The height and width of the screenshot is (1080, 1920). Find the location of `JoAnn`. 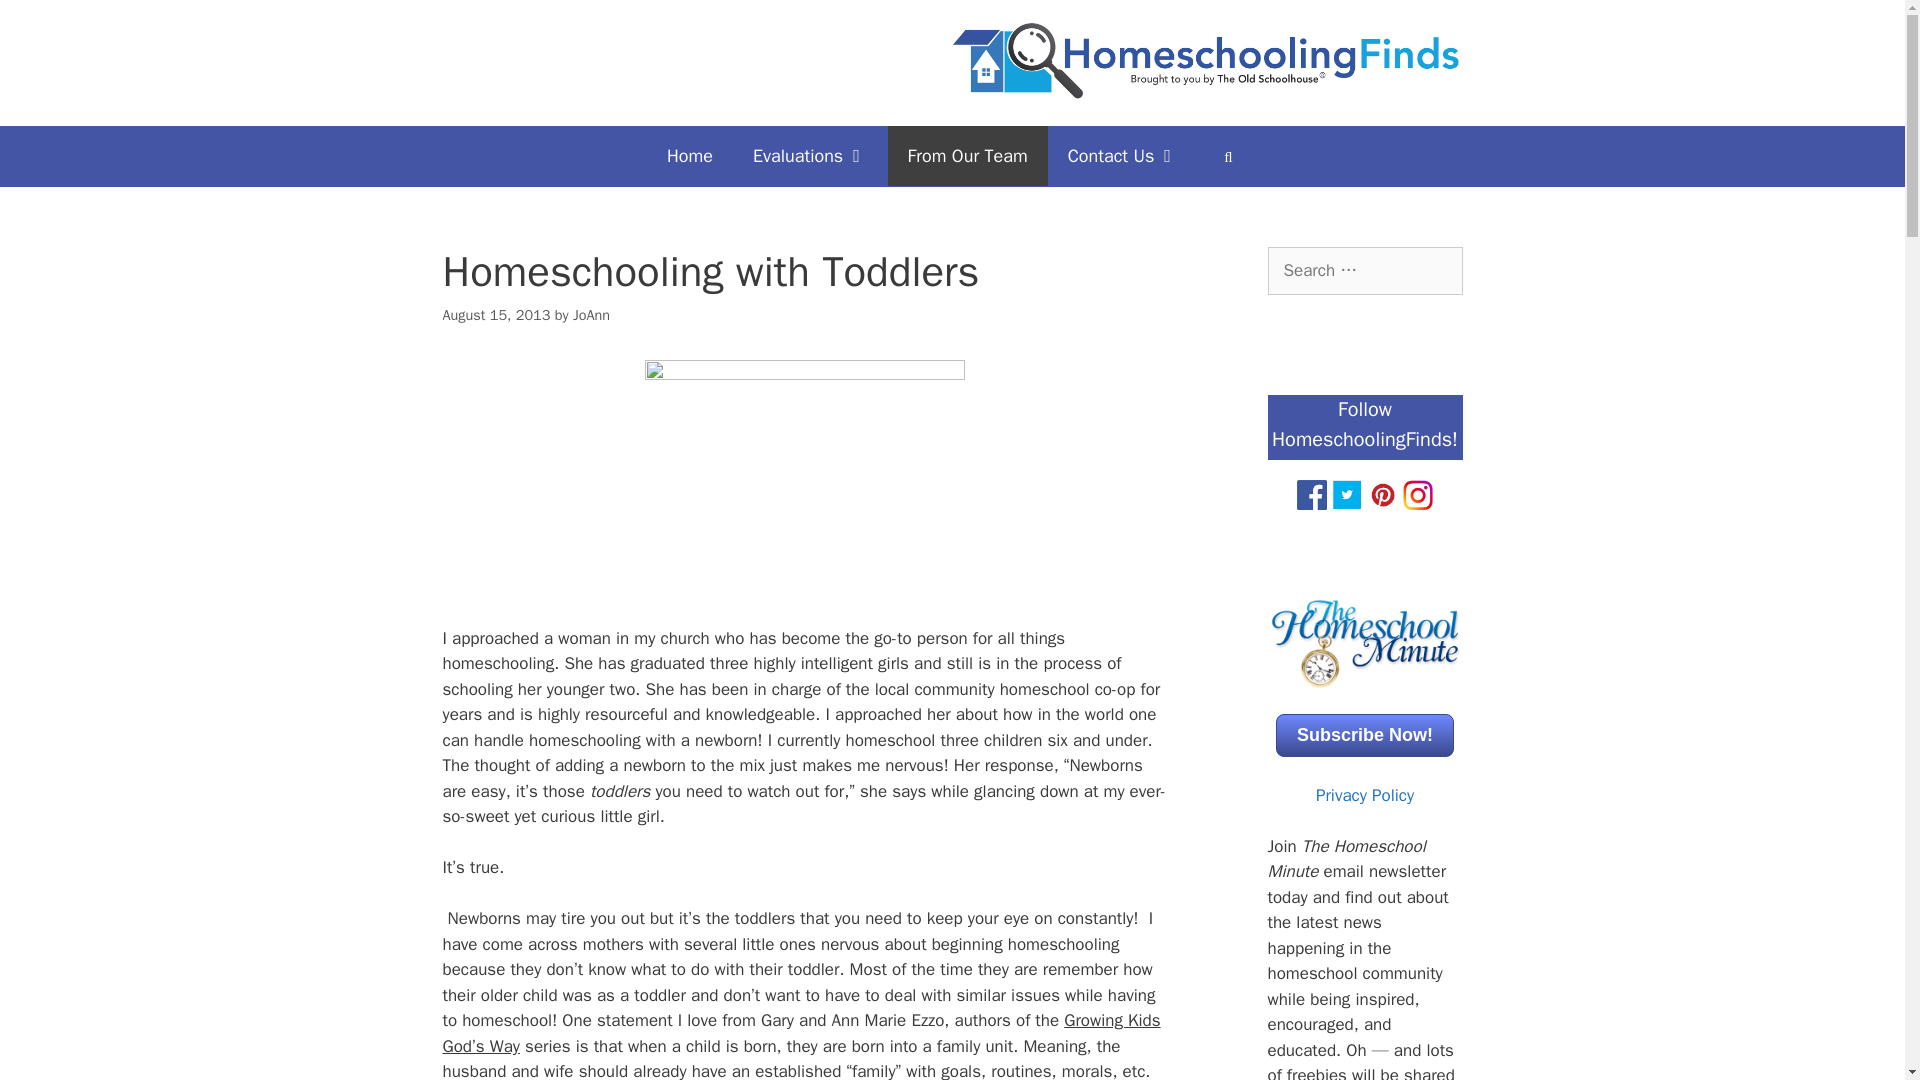

JoAnn is located at coordinates (591, 314).